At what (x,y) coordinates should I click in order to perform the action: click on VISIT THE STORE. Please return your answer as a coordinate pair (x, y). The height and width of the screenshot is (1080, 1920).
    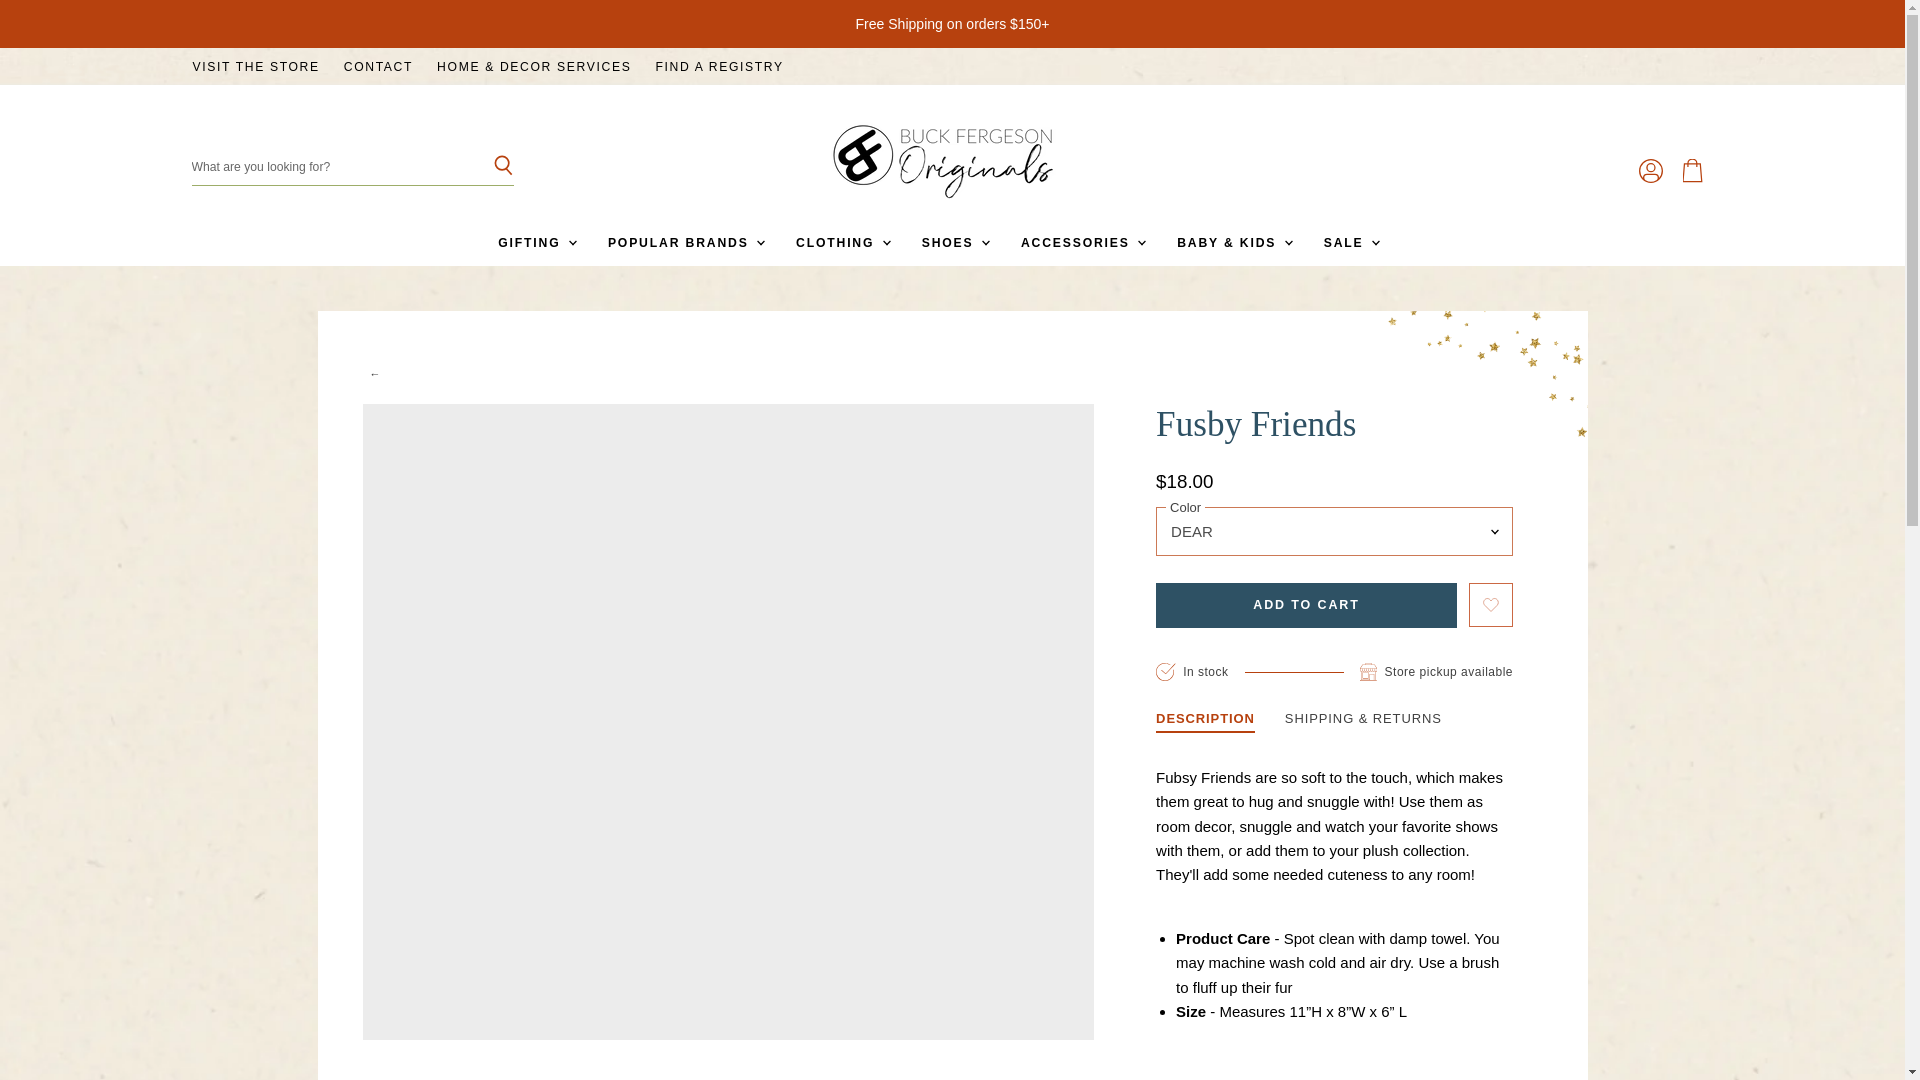
    Looking at the image, I should click on (255, 67).